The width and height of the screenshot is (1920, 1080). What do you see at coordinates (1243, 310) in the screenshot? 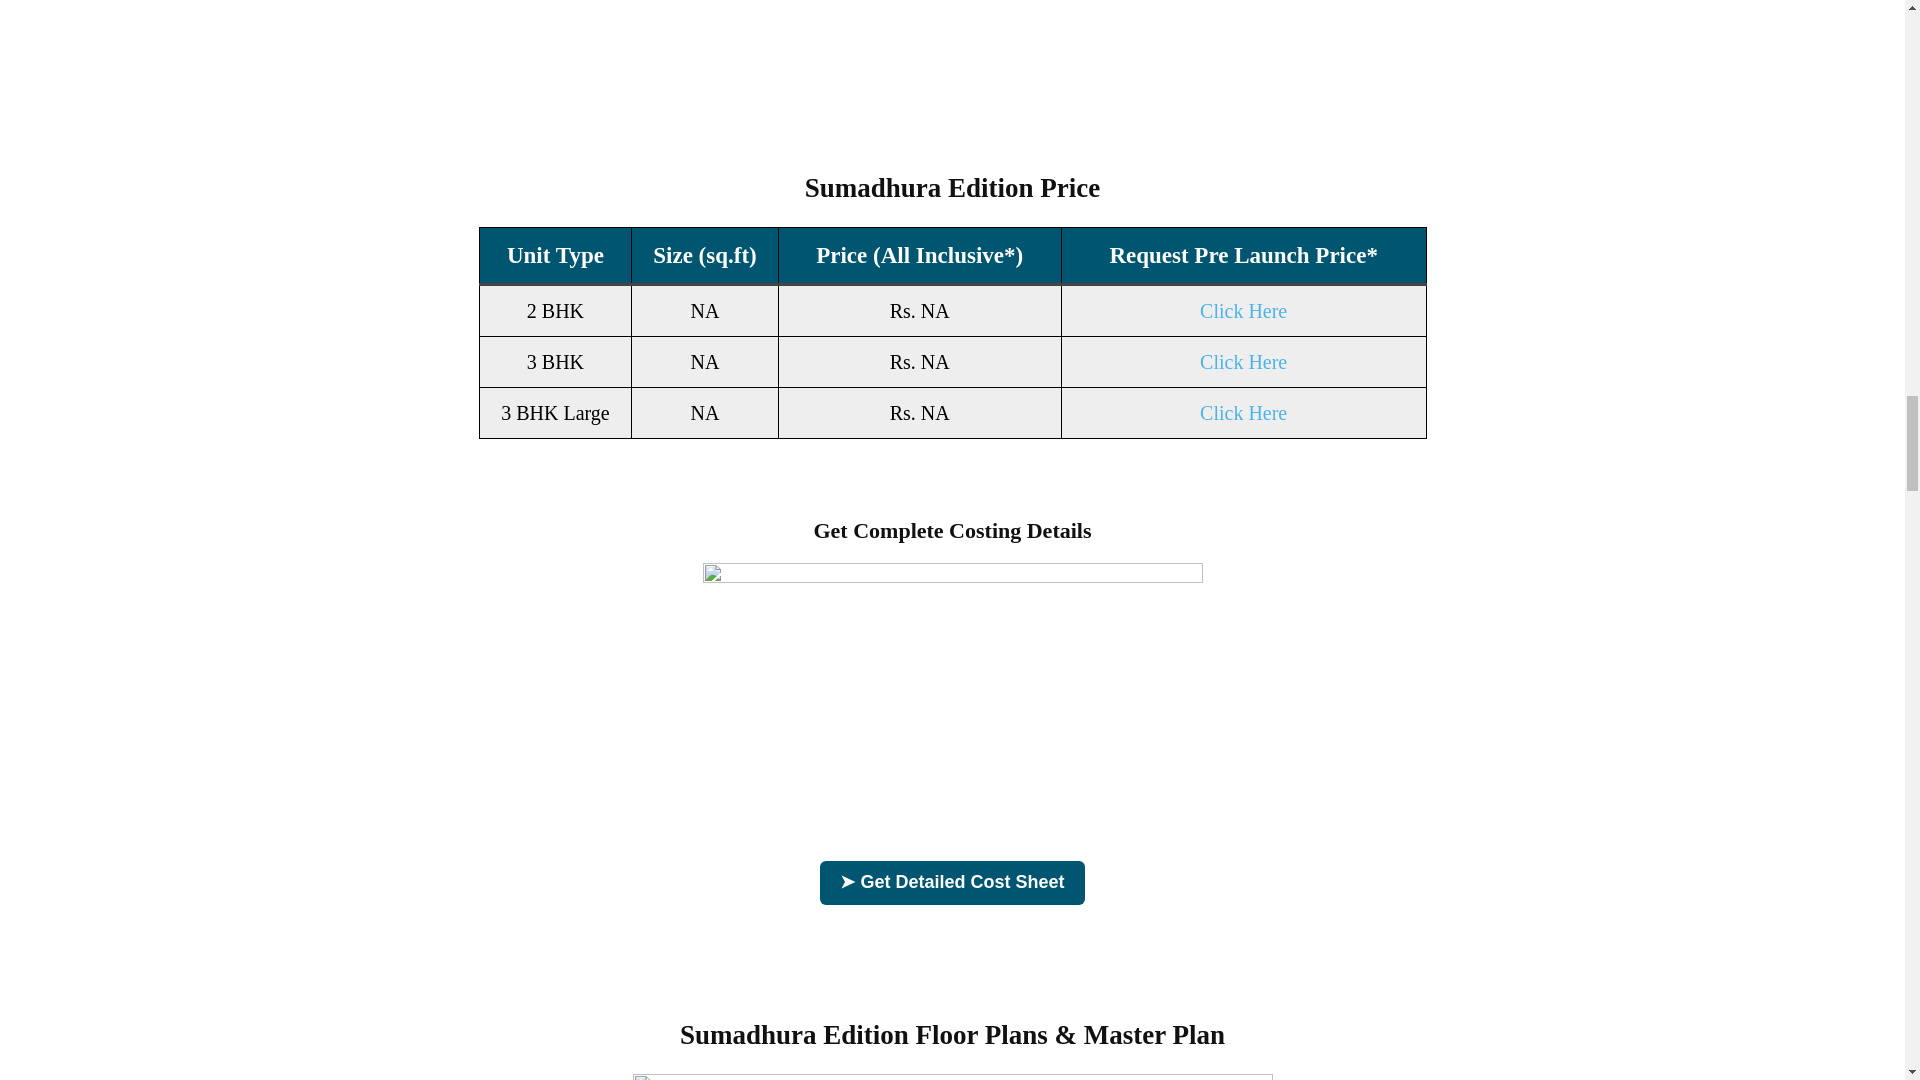
I see `Click Here` at bounding box center [1243, 310].